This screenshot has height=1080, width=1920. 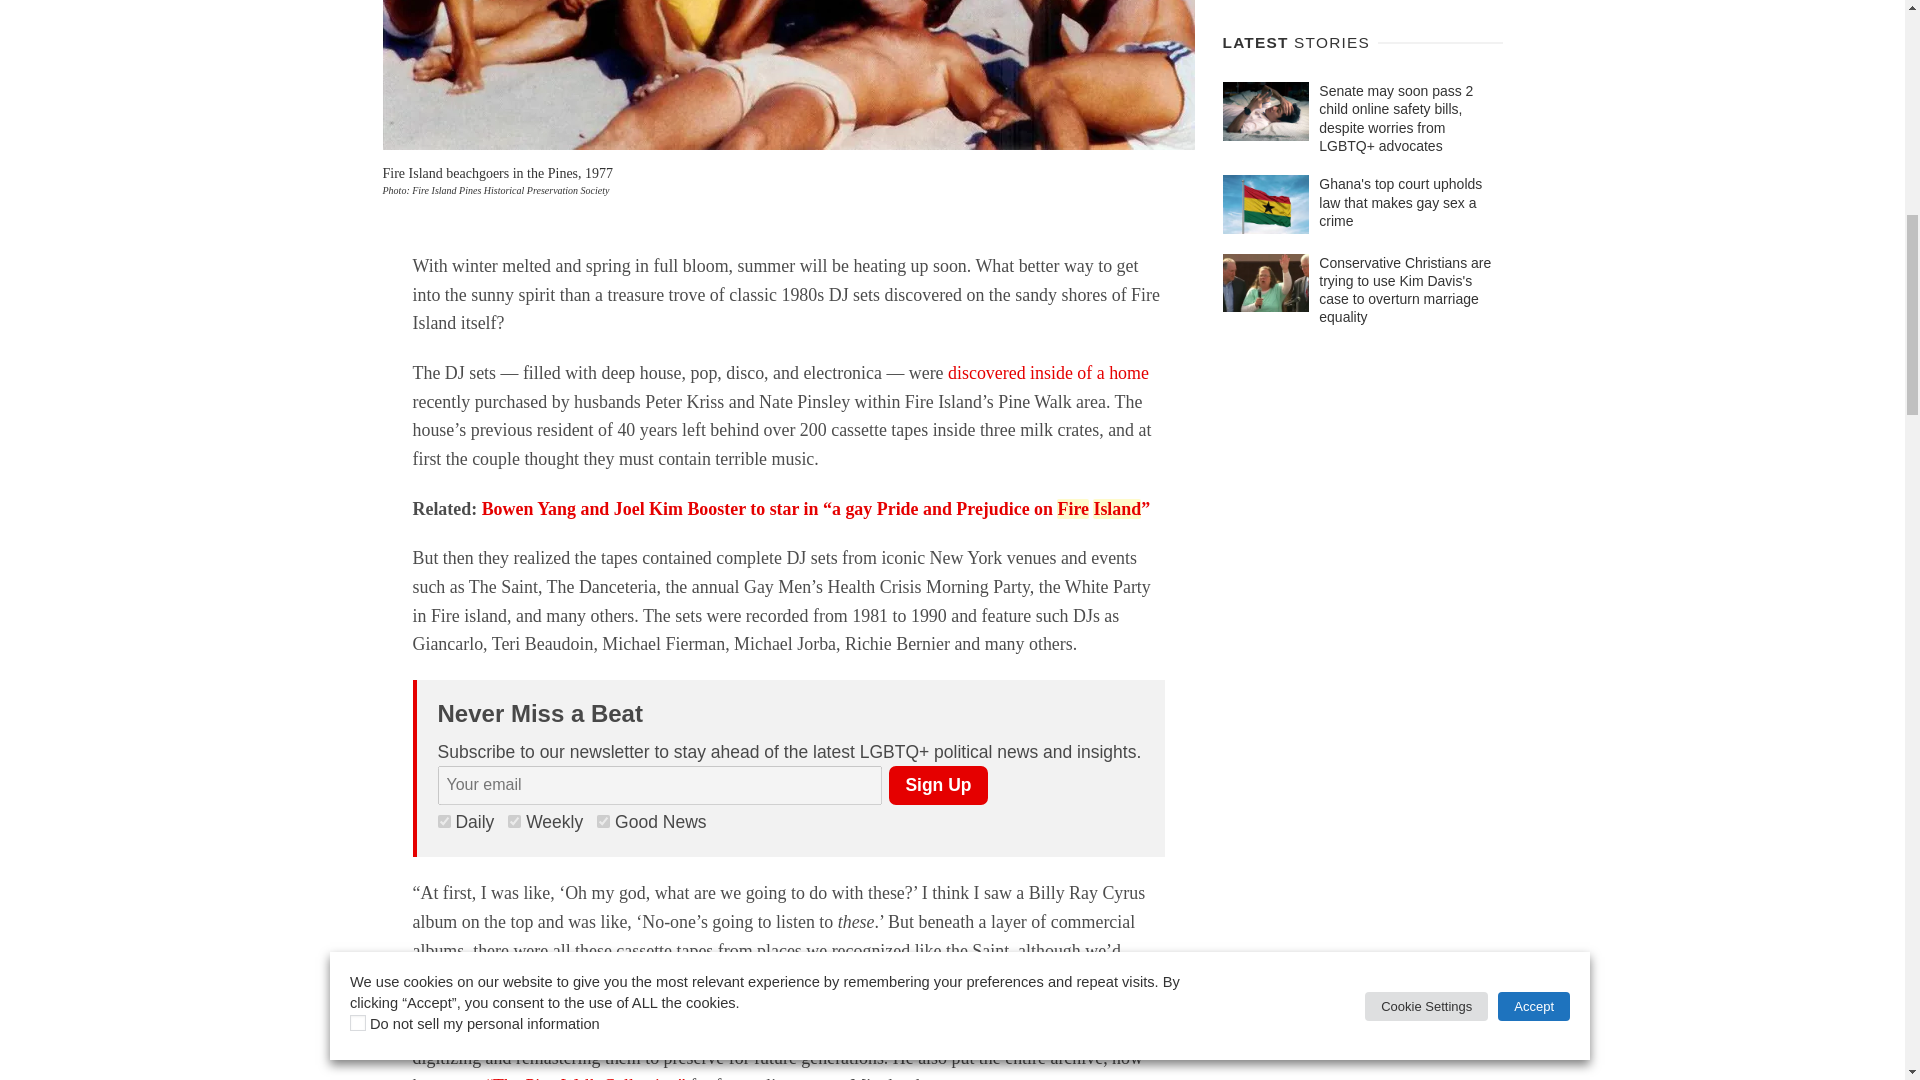 I want to click on discovered inside of a home, so click(x=1048, y=372).